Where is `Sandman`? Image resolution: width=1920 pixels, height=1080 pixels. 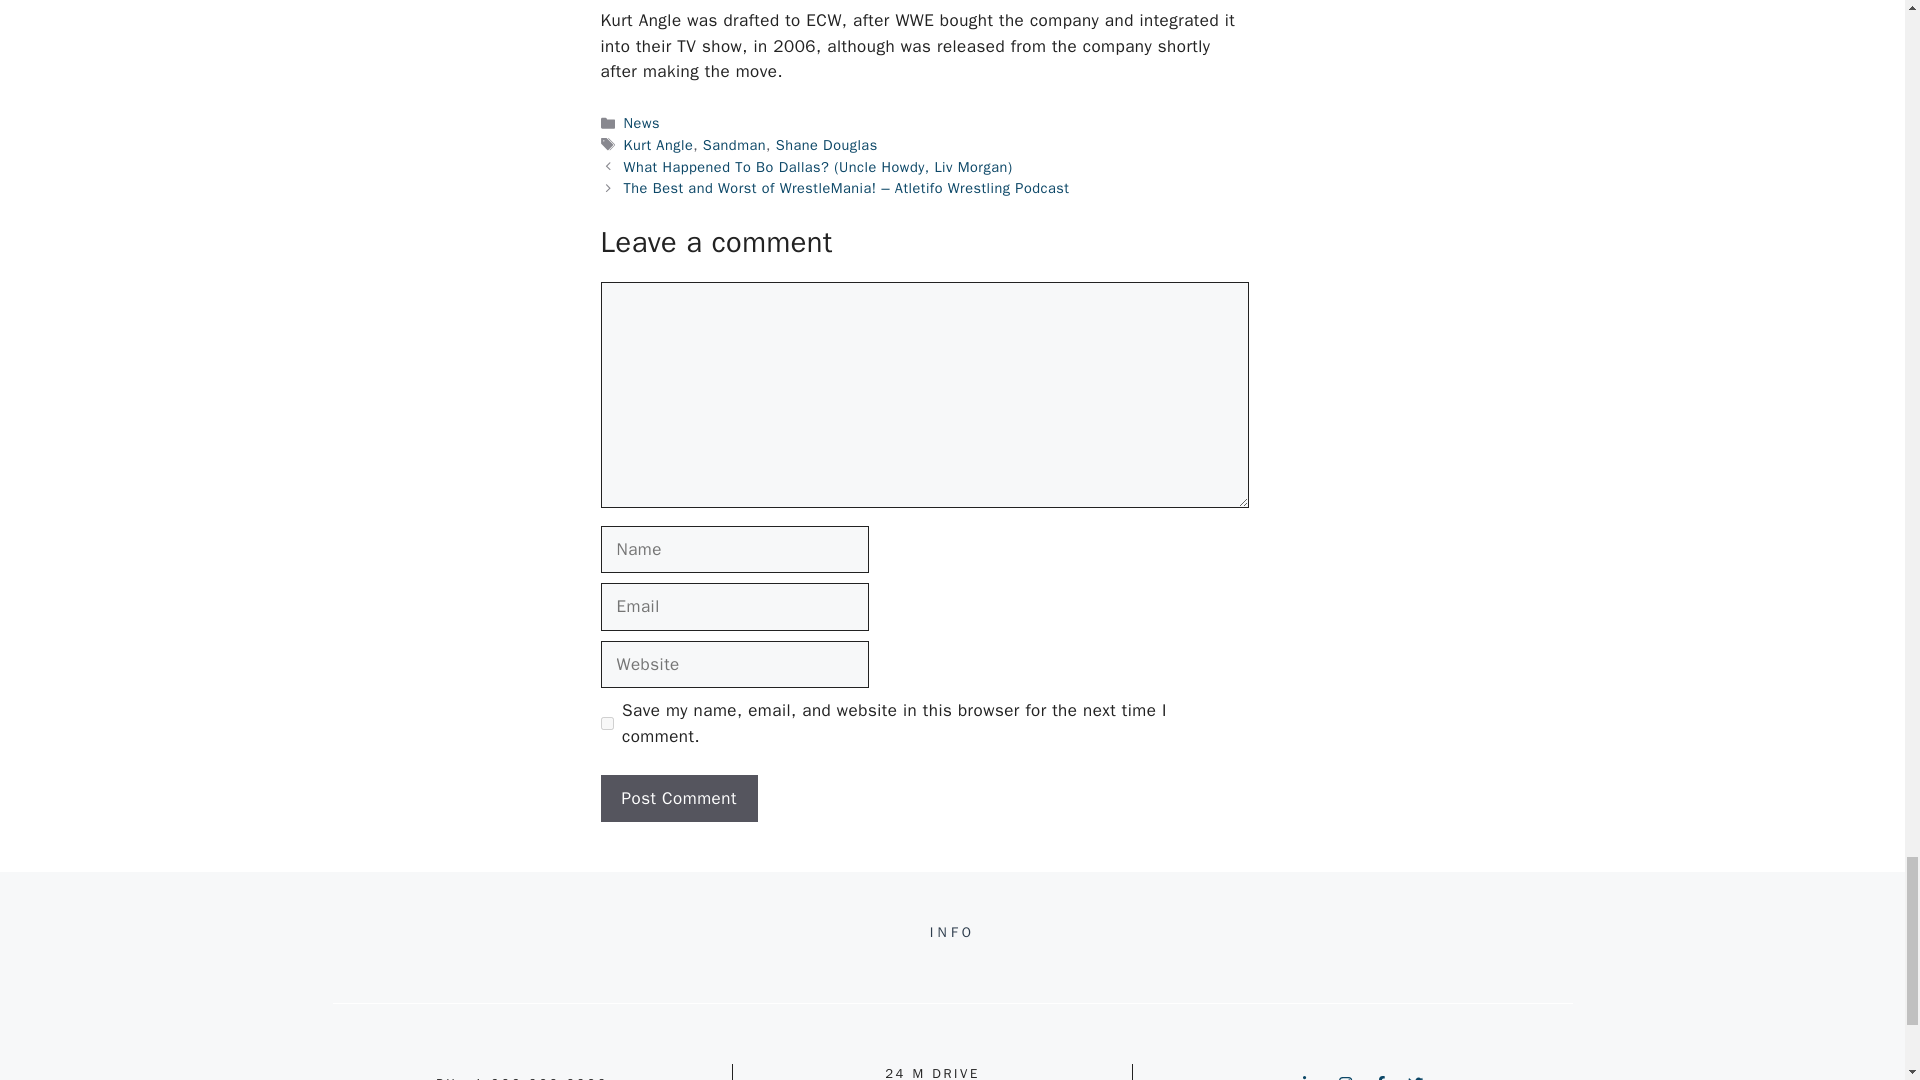 Sandman is located at coordinates (734, 145).